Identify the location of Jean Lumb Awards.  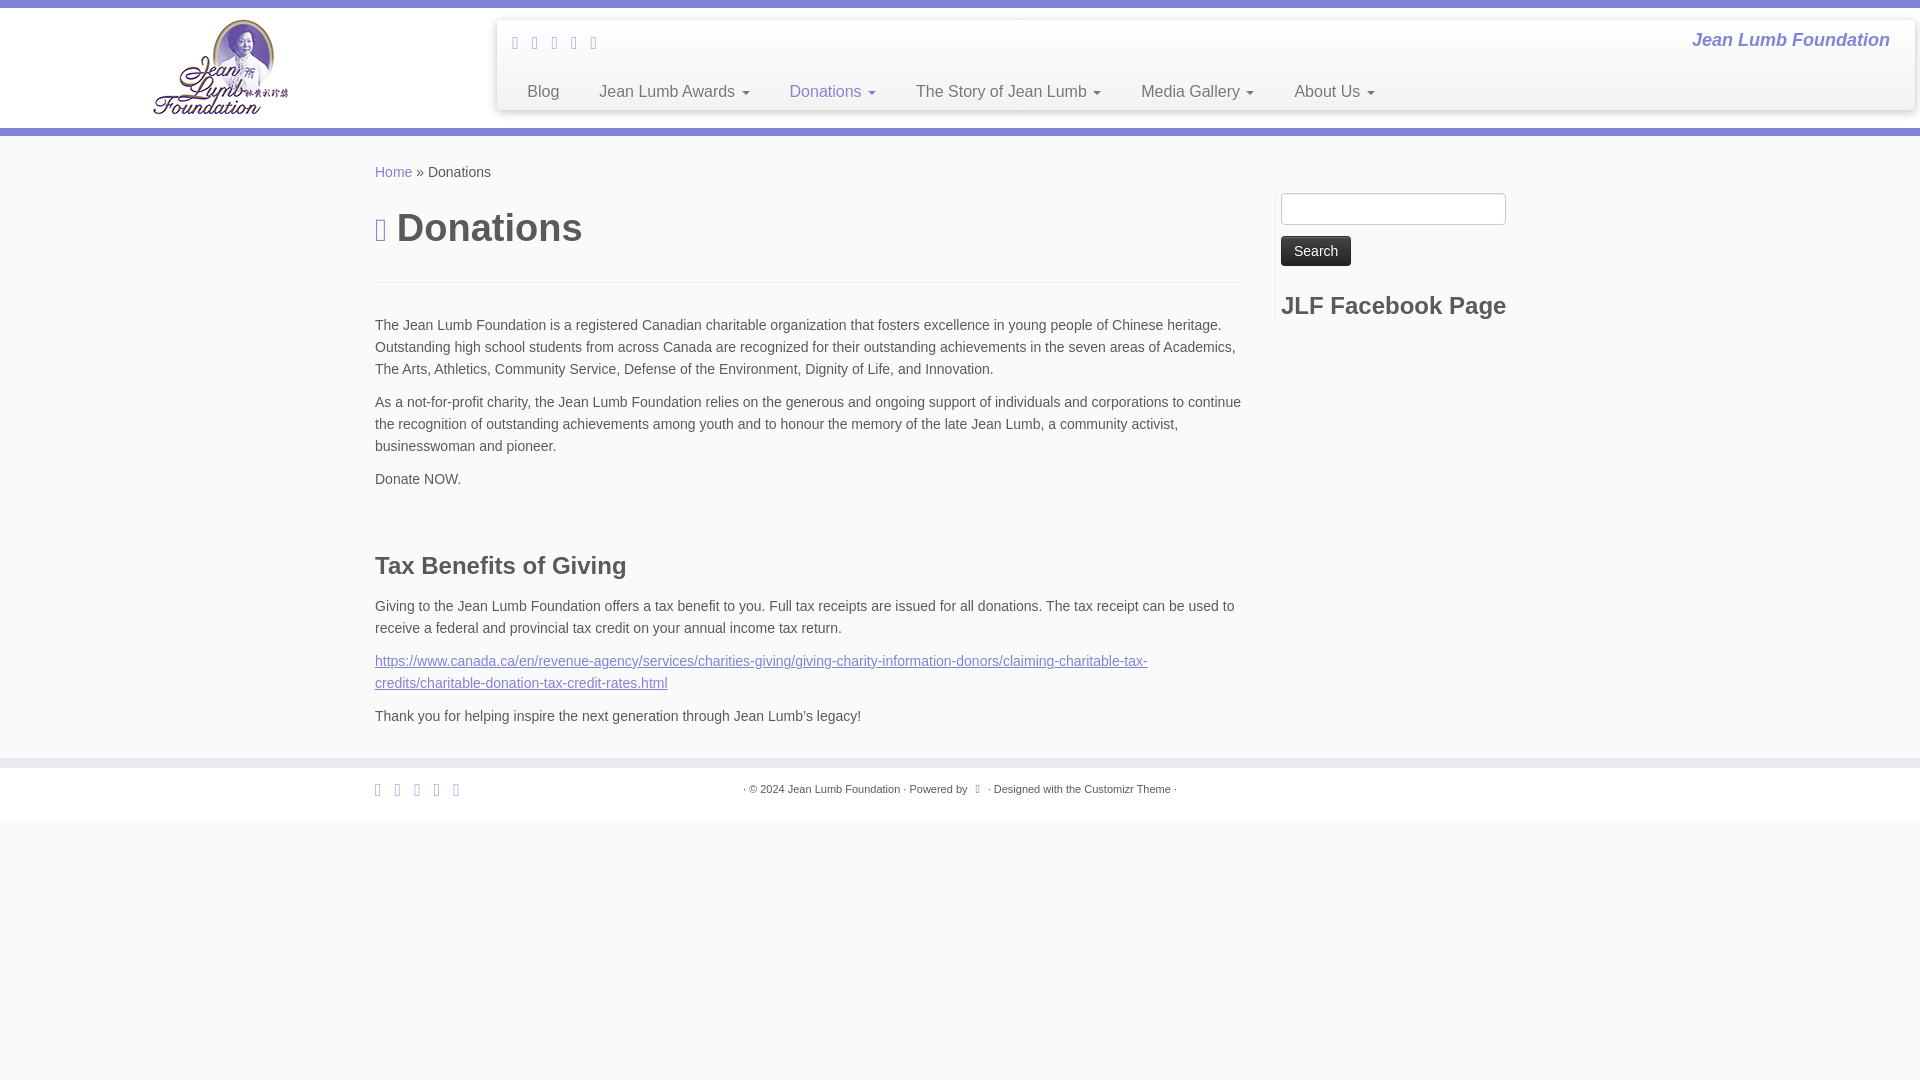
(674, 92).